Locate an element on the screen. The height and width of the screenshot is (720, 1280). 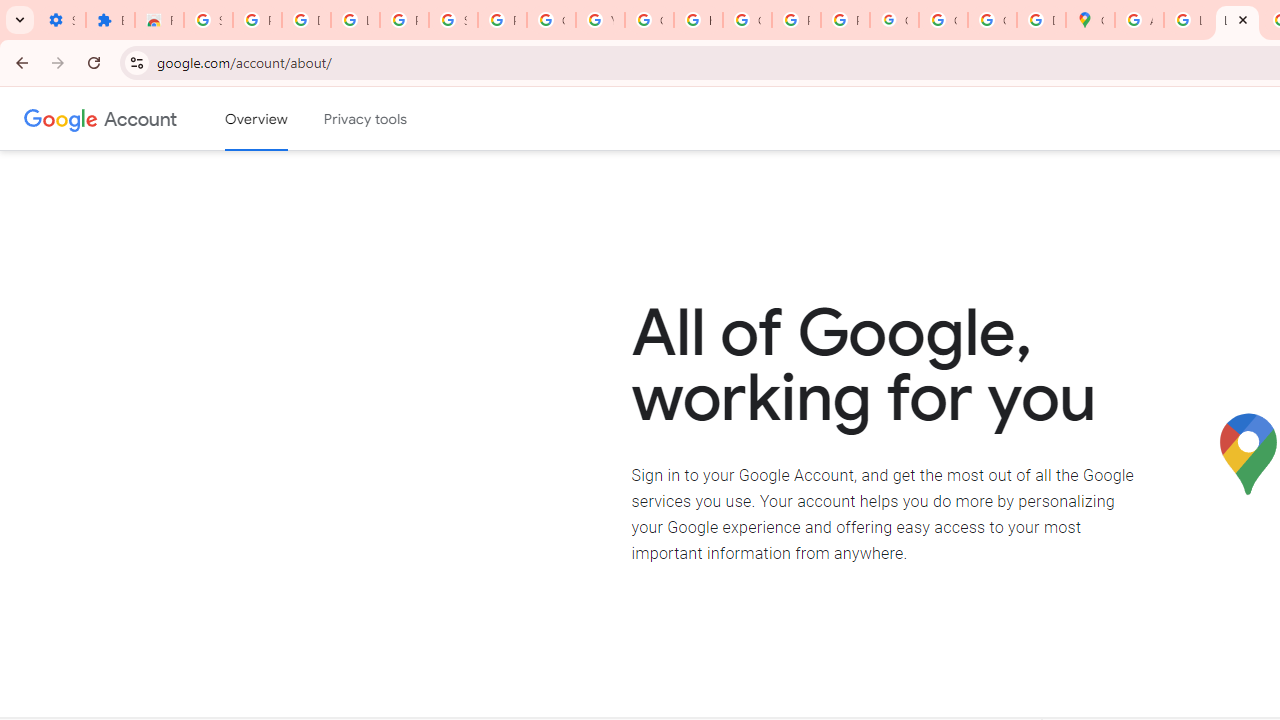
https://scholar.google.com/ is located at coordinates (698, 20).